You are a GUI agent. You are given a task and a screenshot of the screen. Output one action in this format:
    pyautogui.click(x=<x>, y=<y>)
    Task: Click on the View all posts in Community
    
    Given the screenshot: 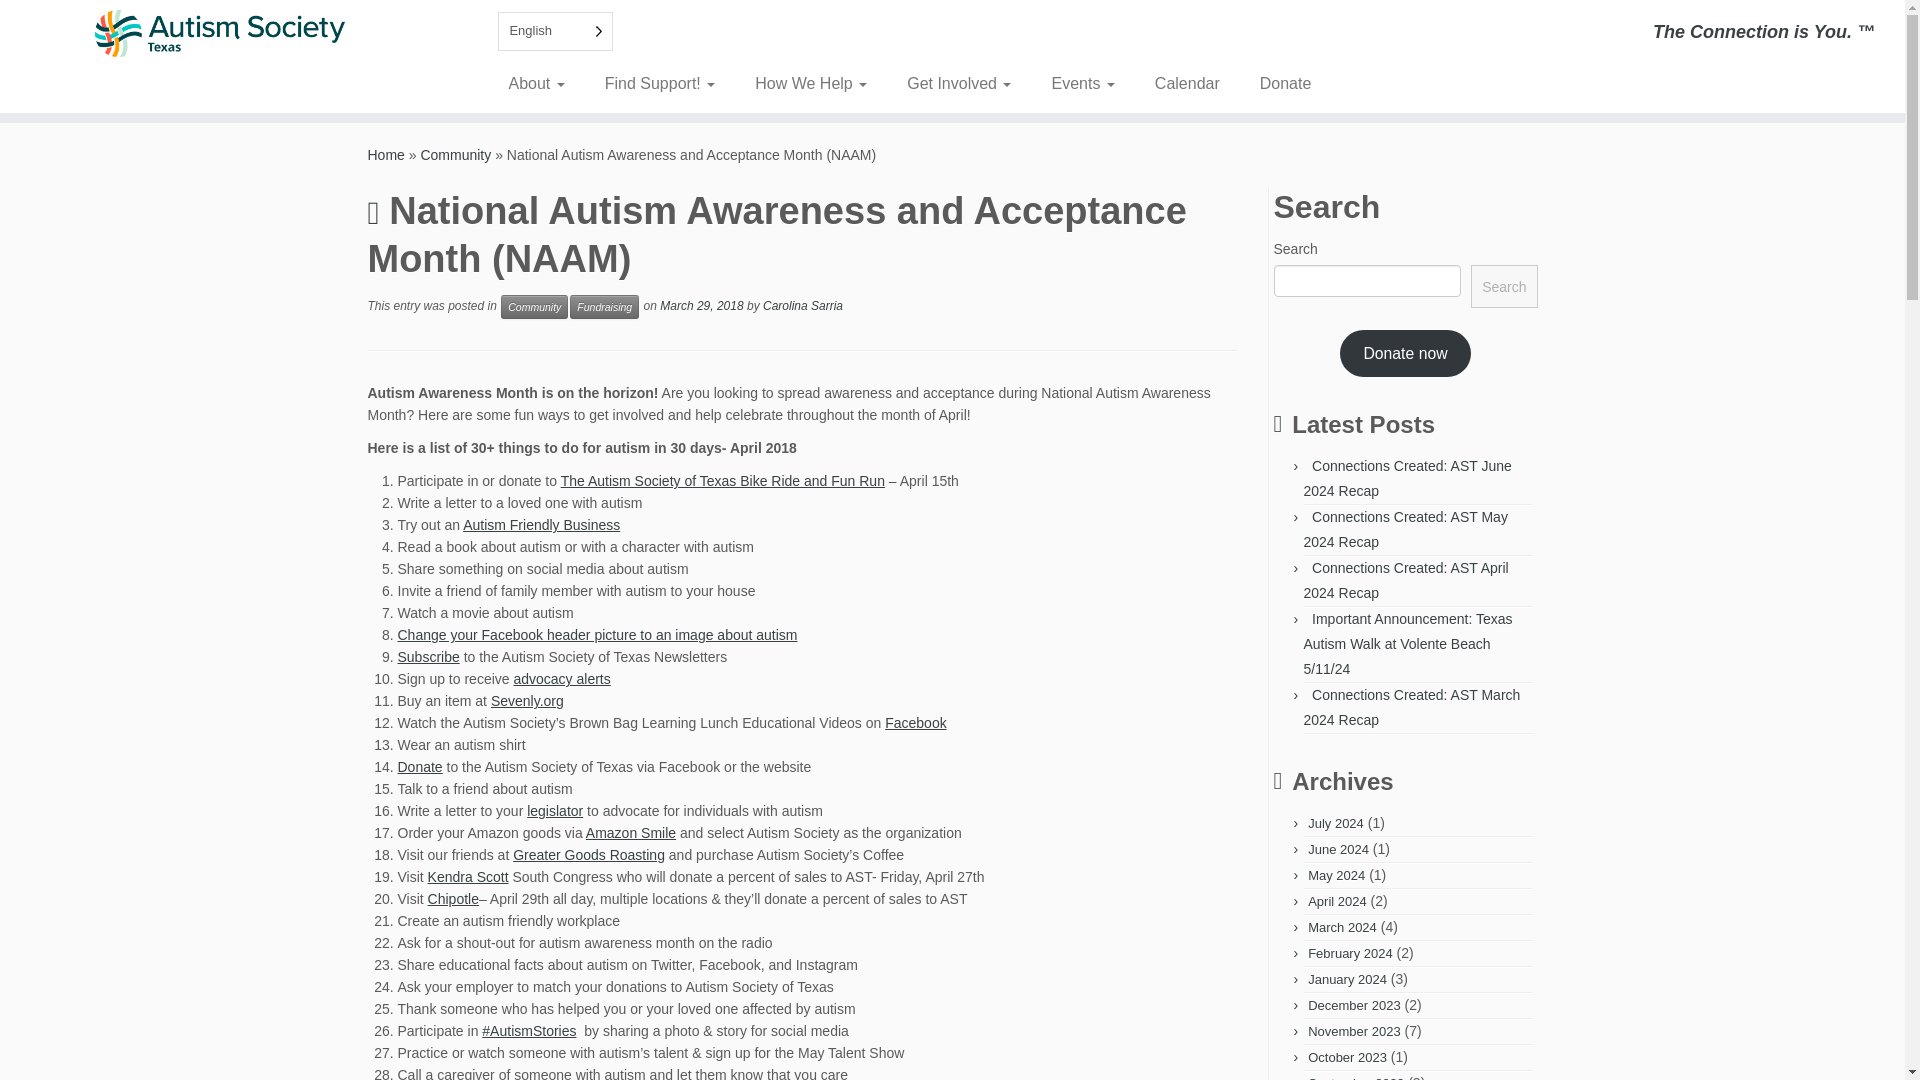 What is the action you would take?
    pyautogui.click(x=534, y=306)
    